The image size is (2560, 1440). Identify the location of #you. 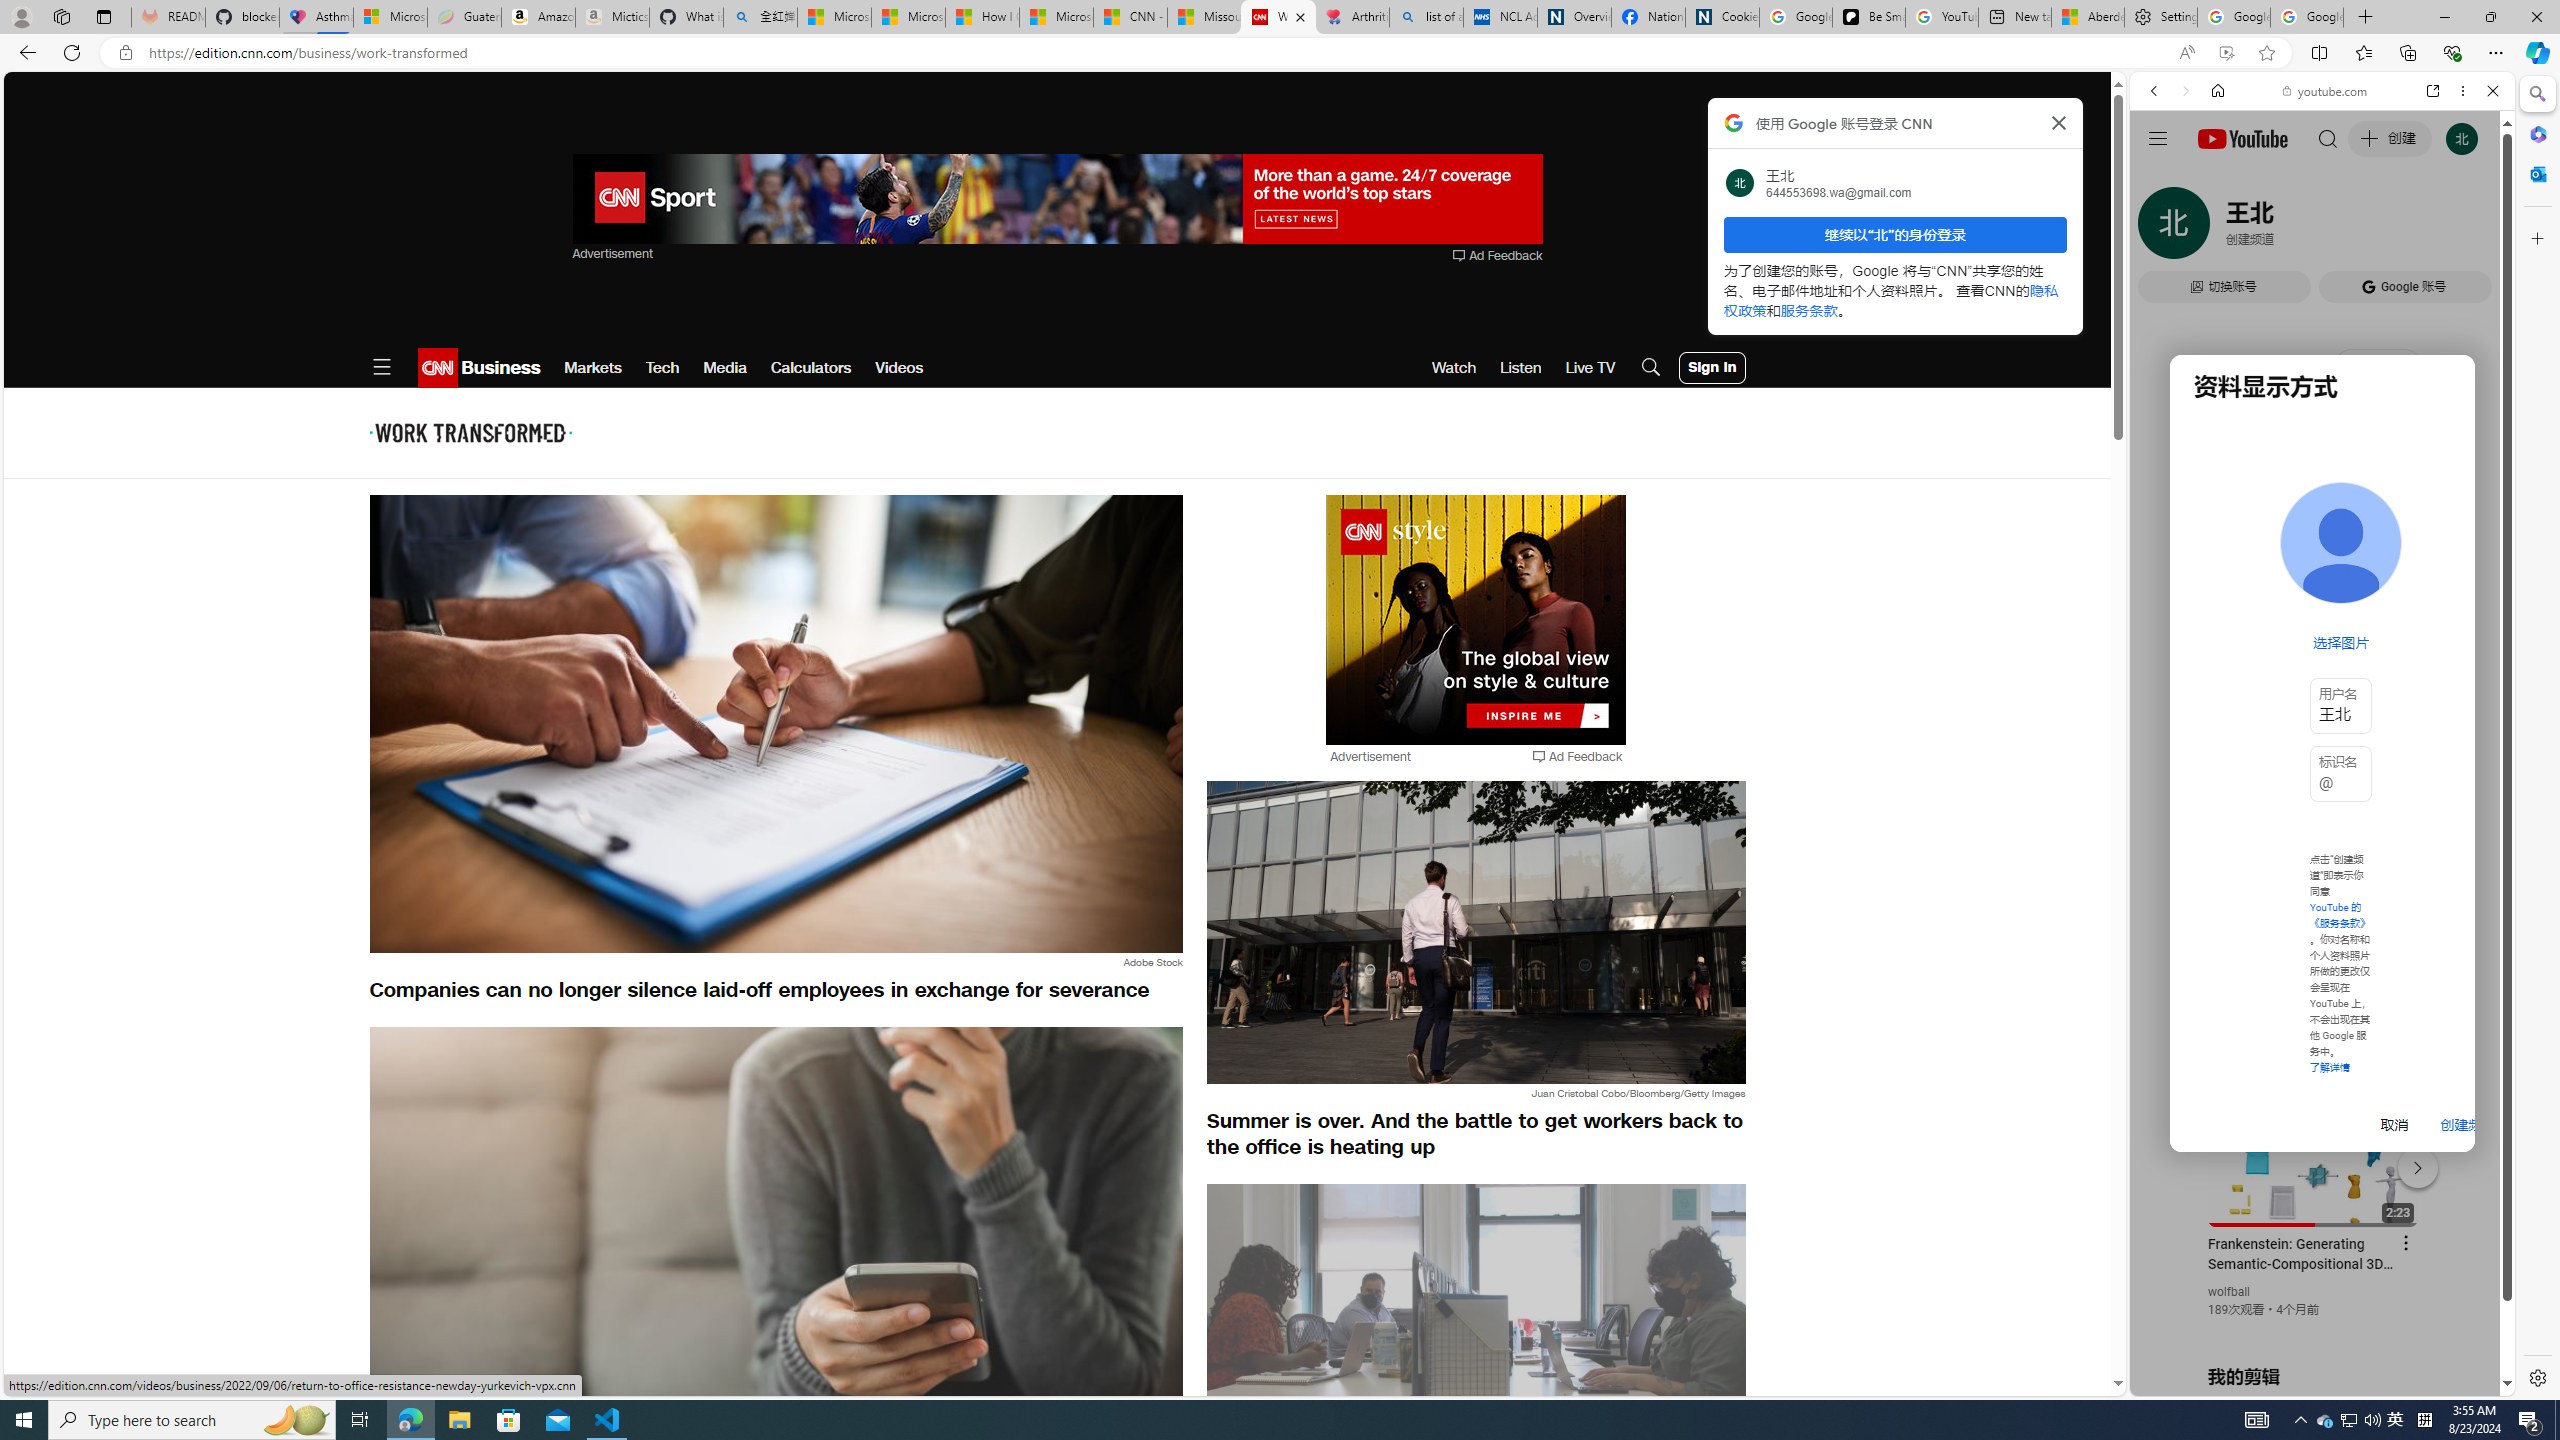
(2314, 1158).